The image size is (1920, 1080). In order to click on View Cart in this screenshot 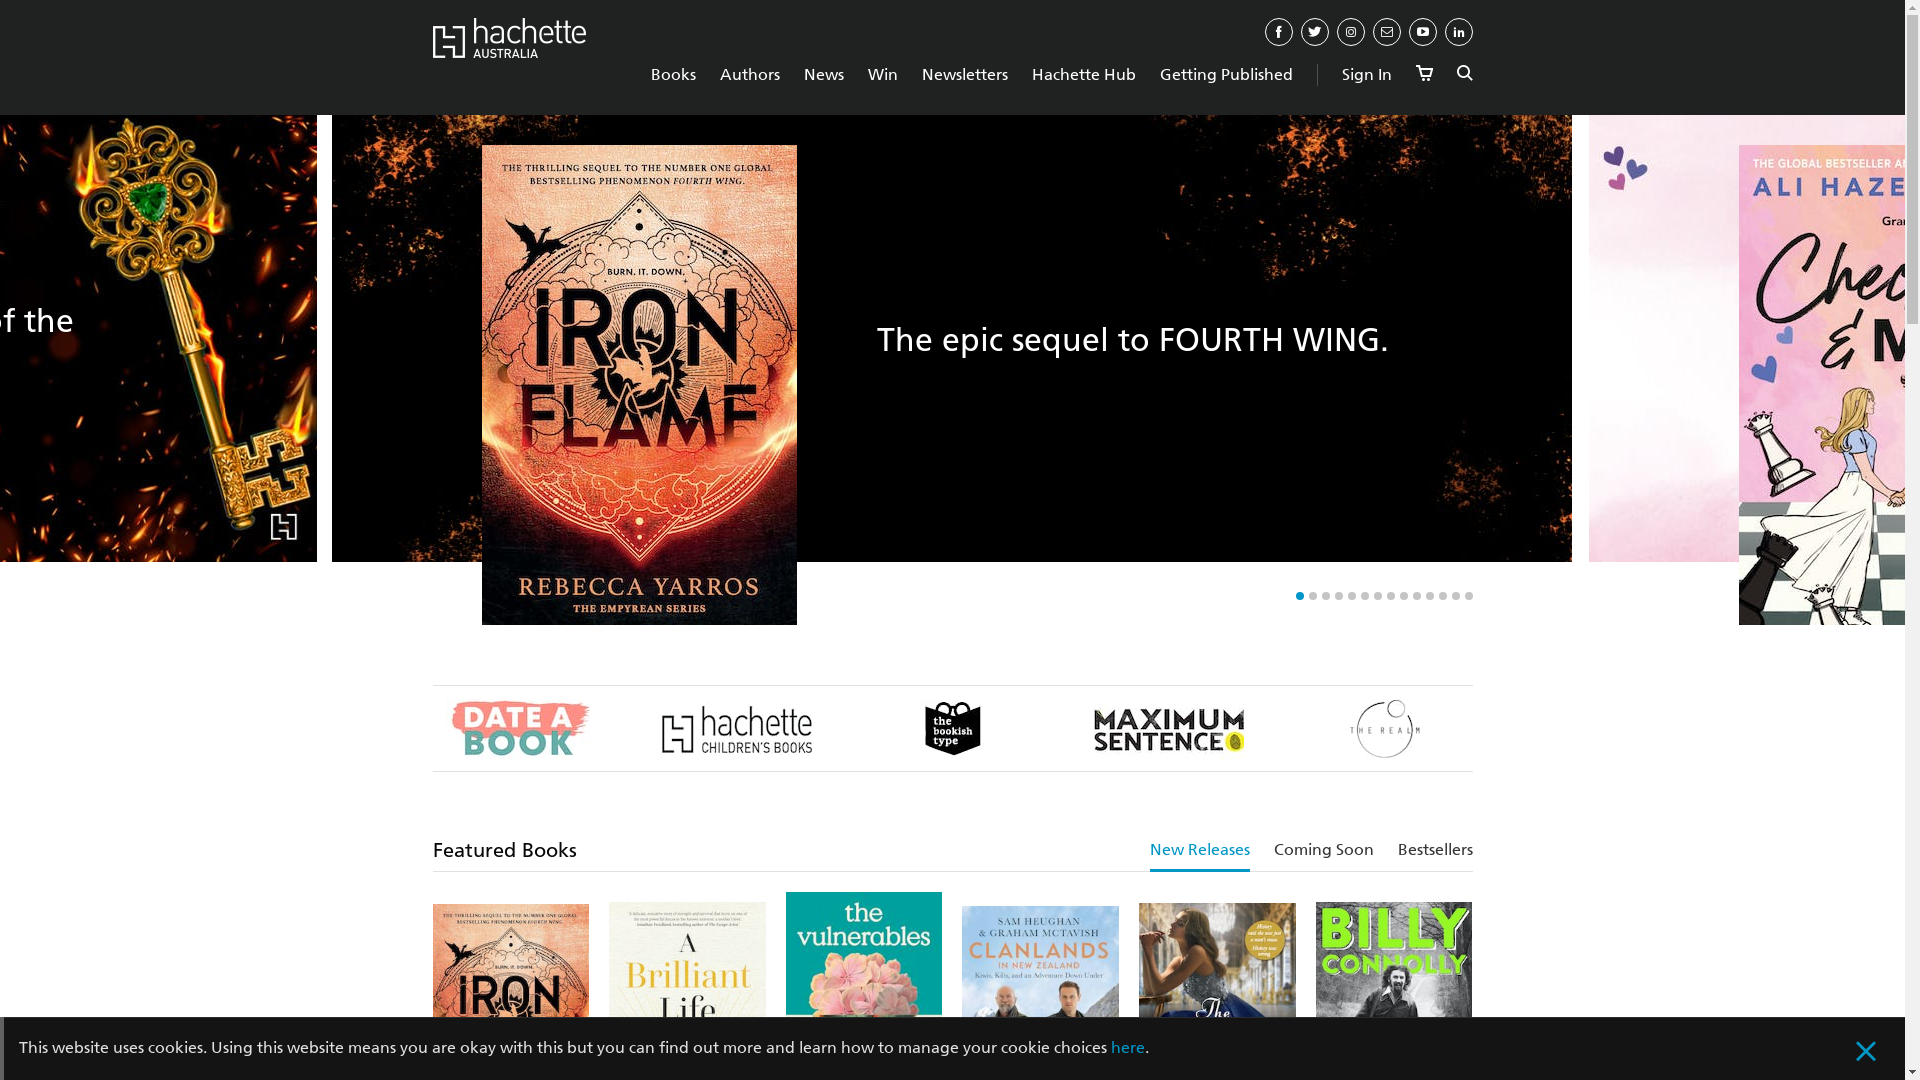, I will do `click(1424, 74)`.